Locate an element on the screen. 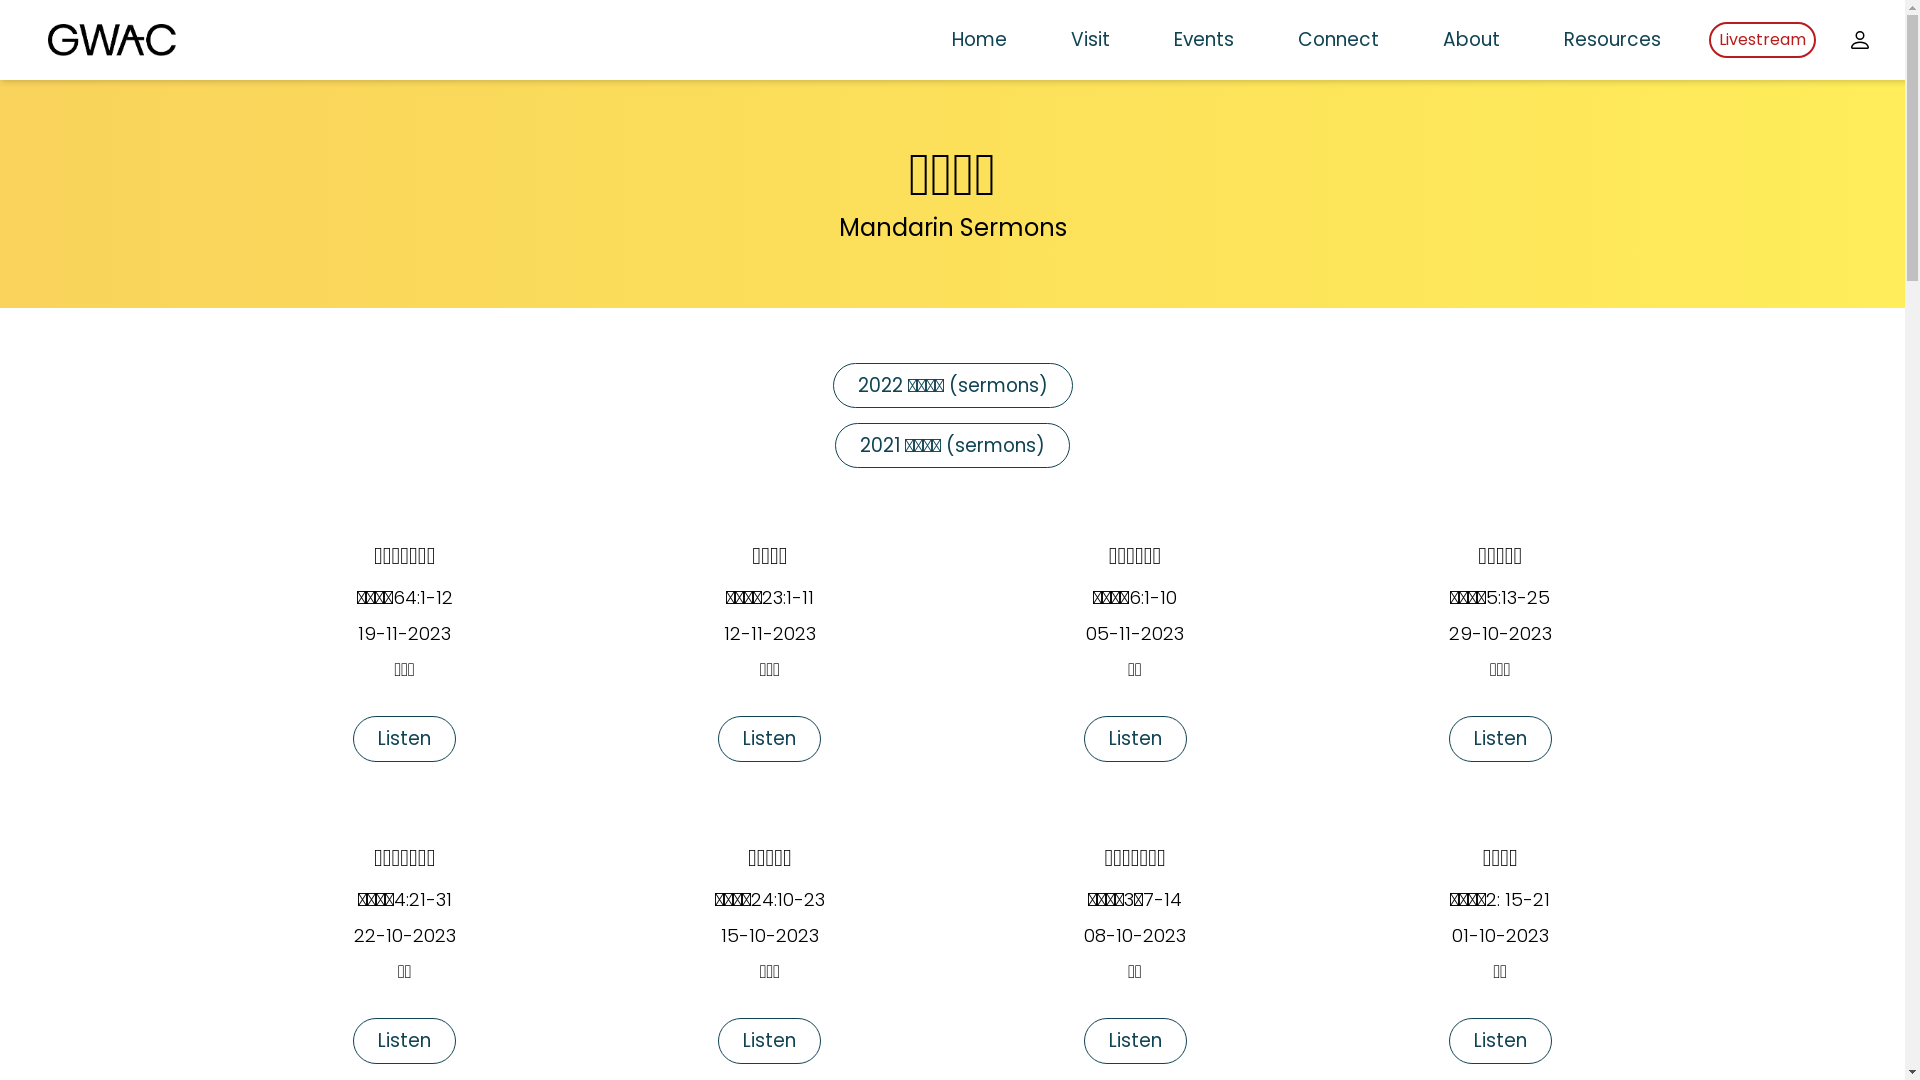  Home is located at coordinates (980, 40).